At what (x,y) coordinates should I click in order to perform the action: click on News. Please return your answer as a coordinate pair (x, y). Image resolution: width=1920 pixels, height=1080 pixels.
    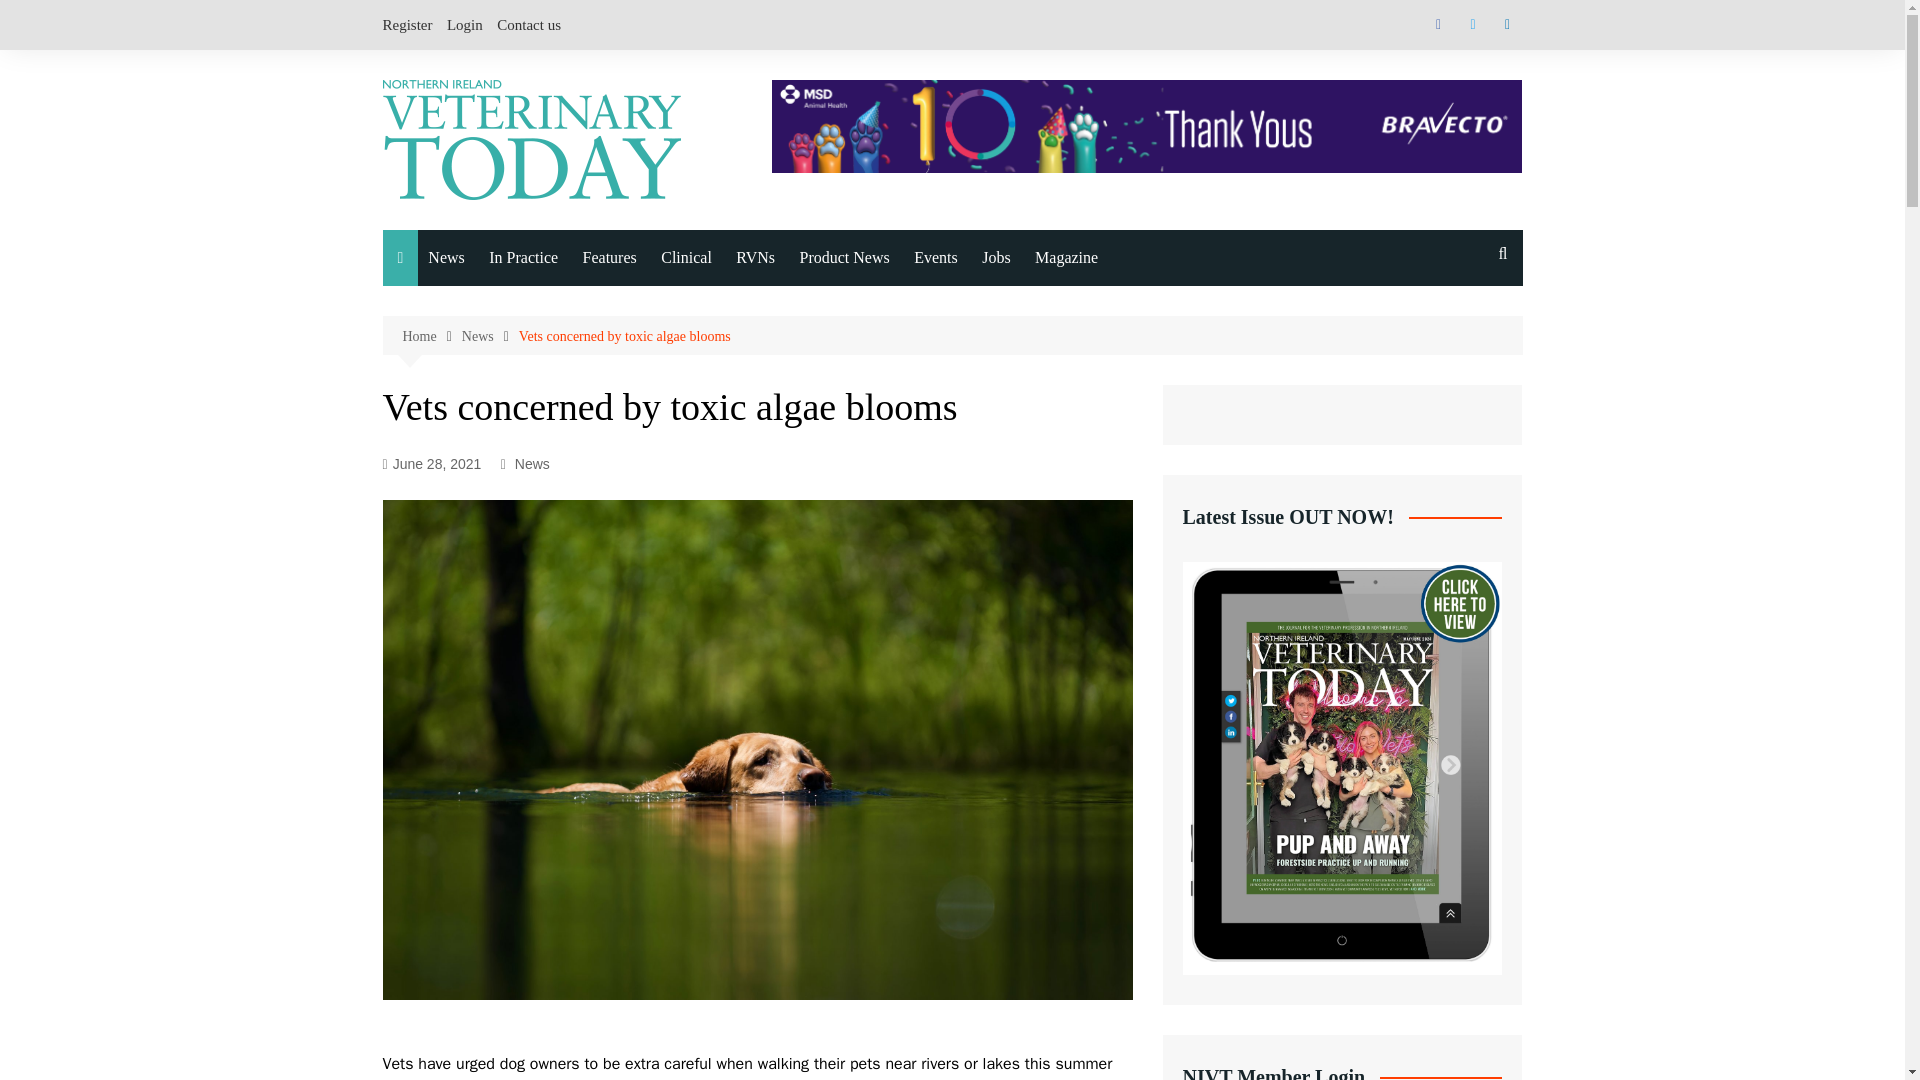
    Looking at the image, I should click on (490, 336).